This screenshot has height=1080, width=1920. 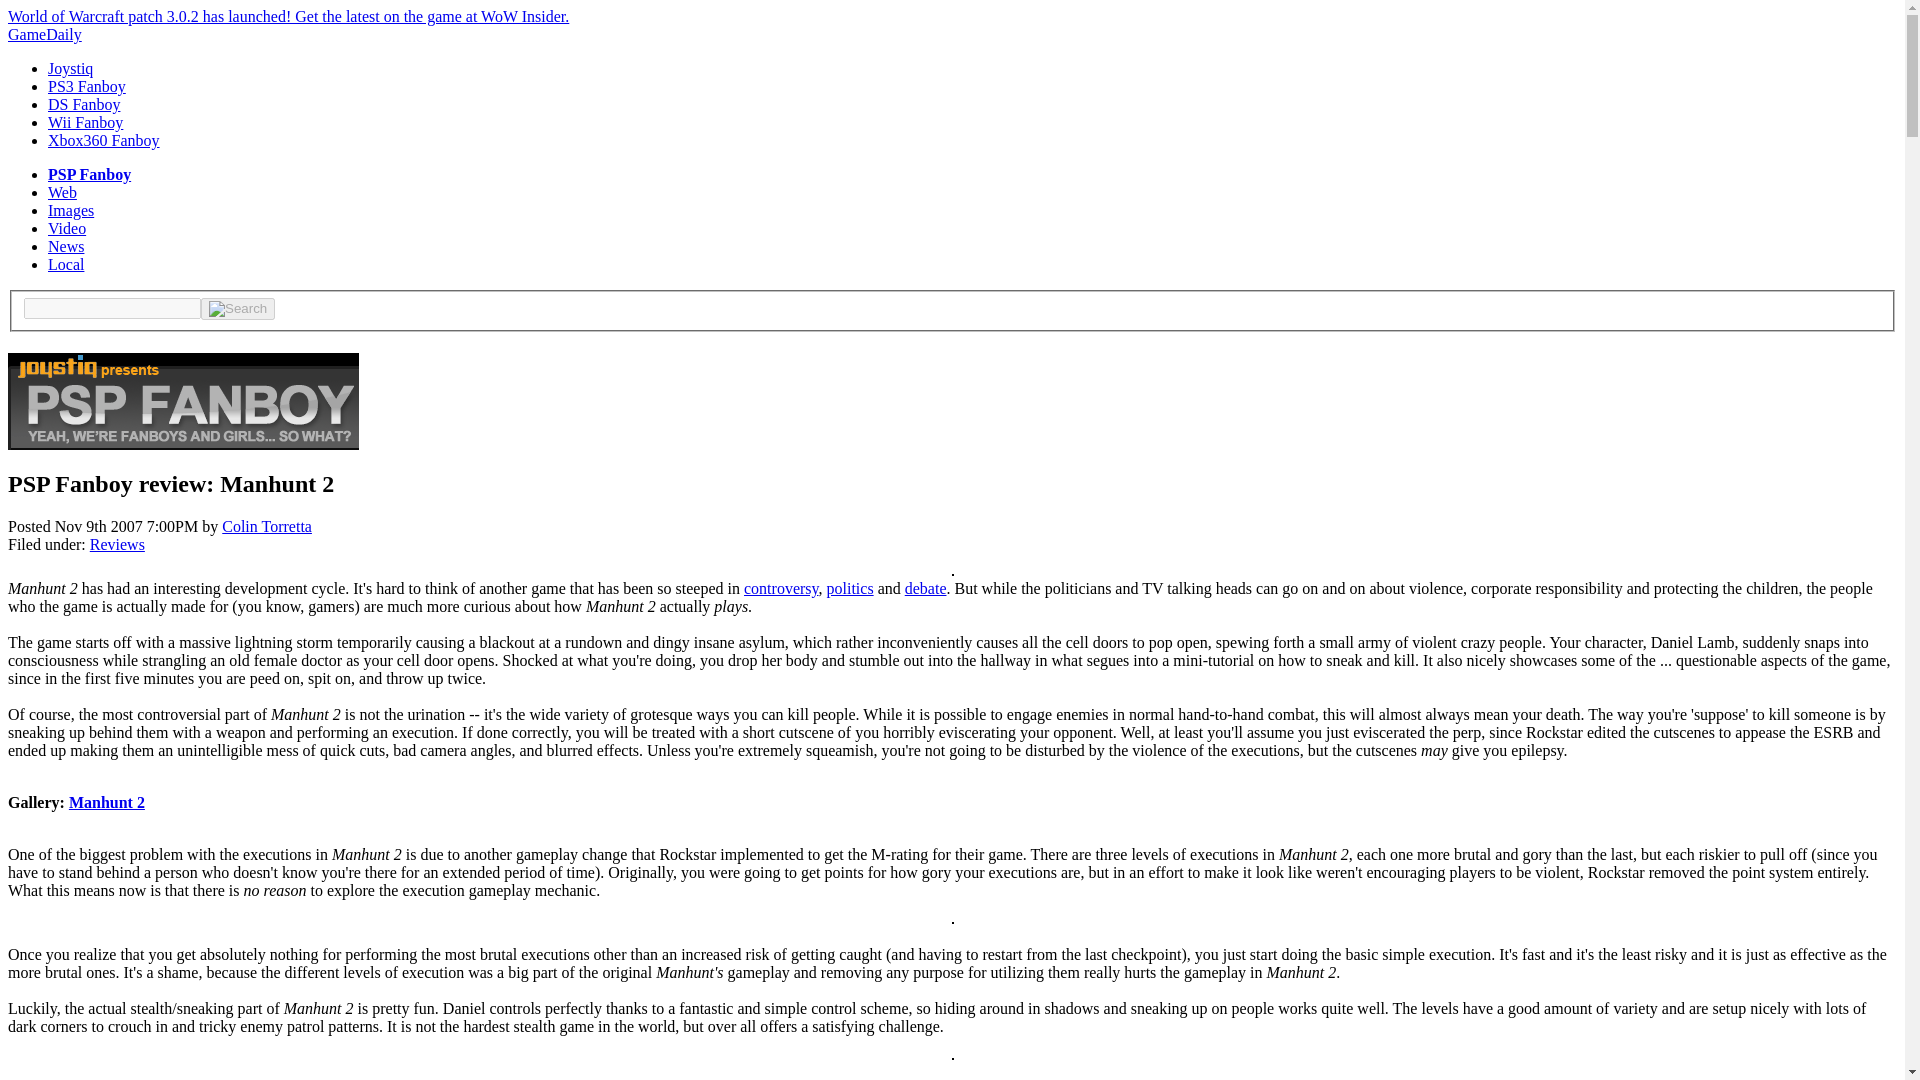 What do you see at coordinates (183, 438) in the screenshot?
I see `PSP Fanboy home` at bounding box center [183, 438].